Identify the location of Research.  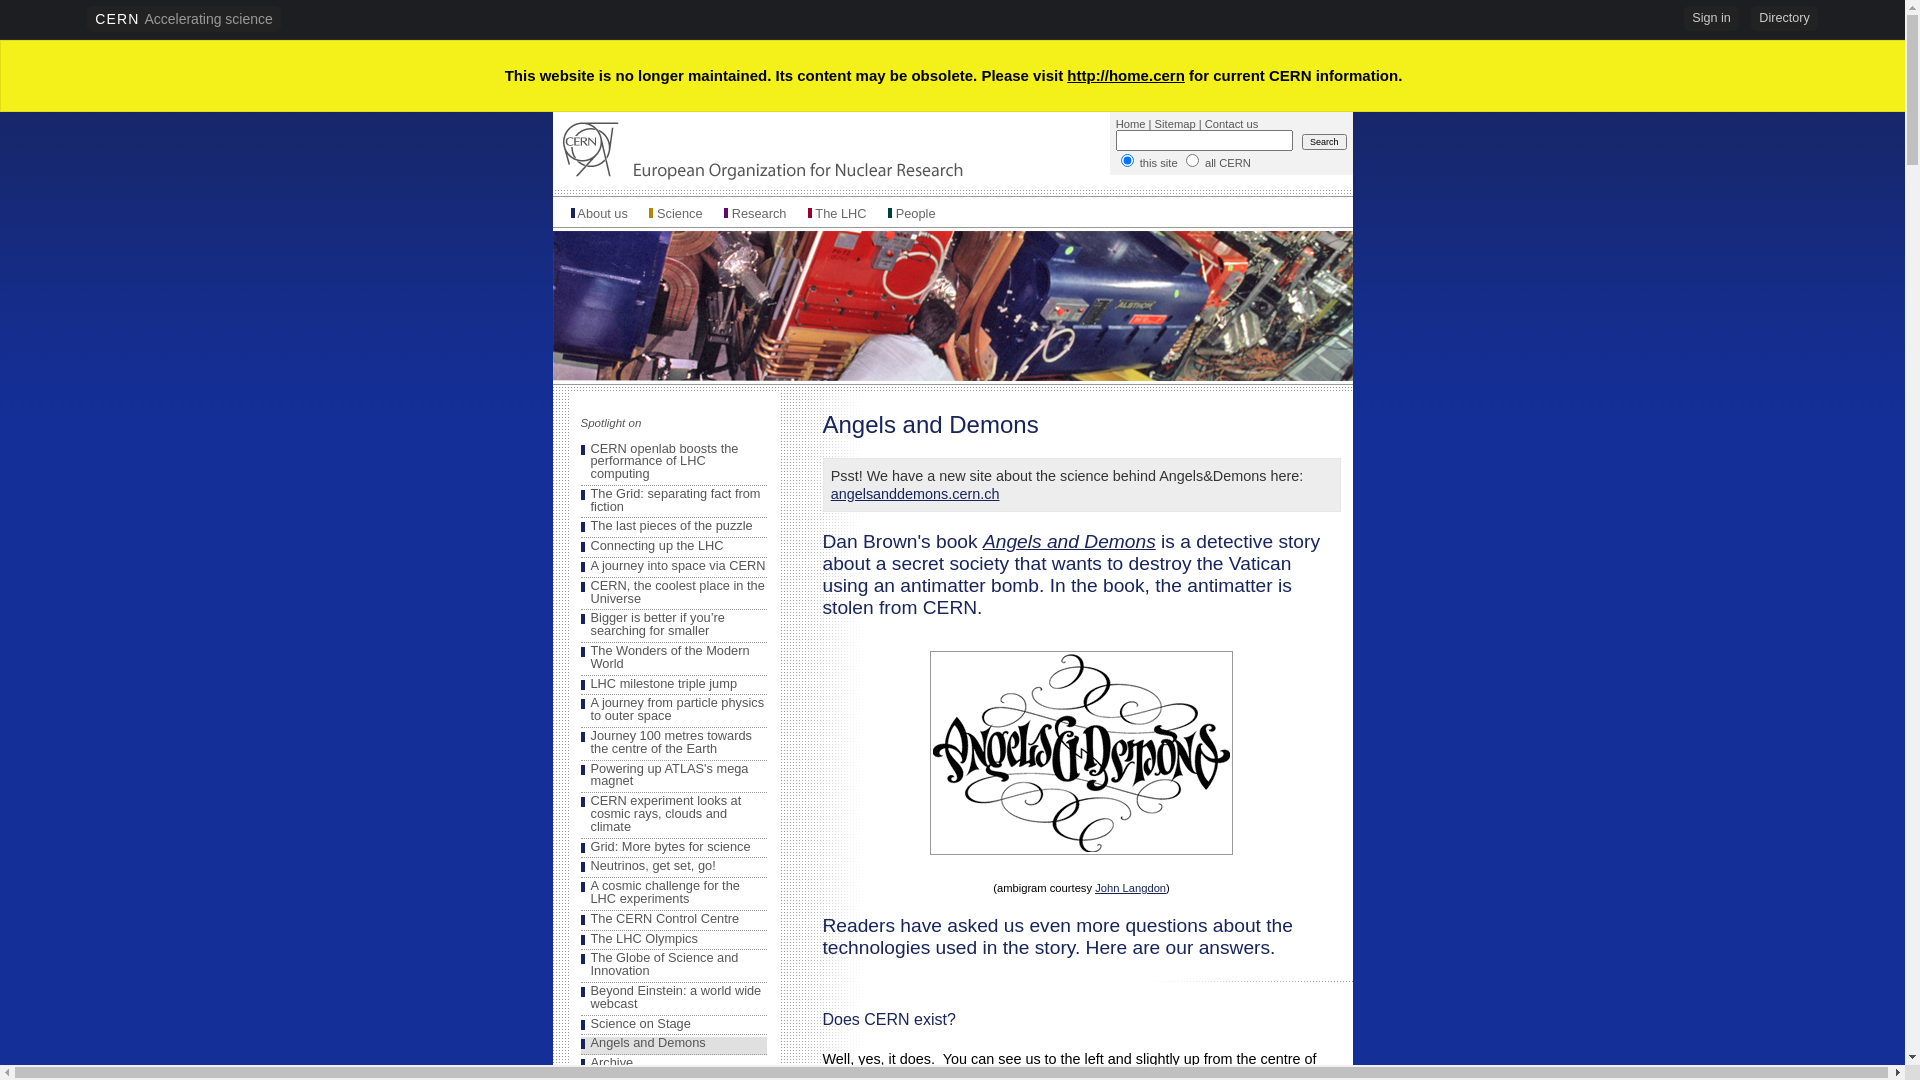
(760, 214).